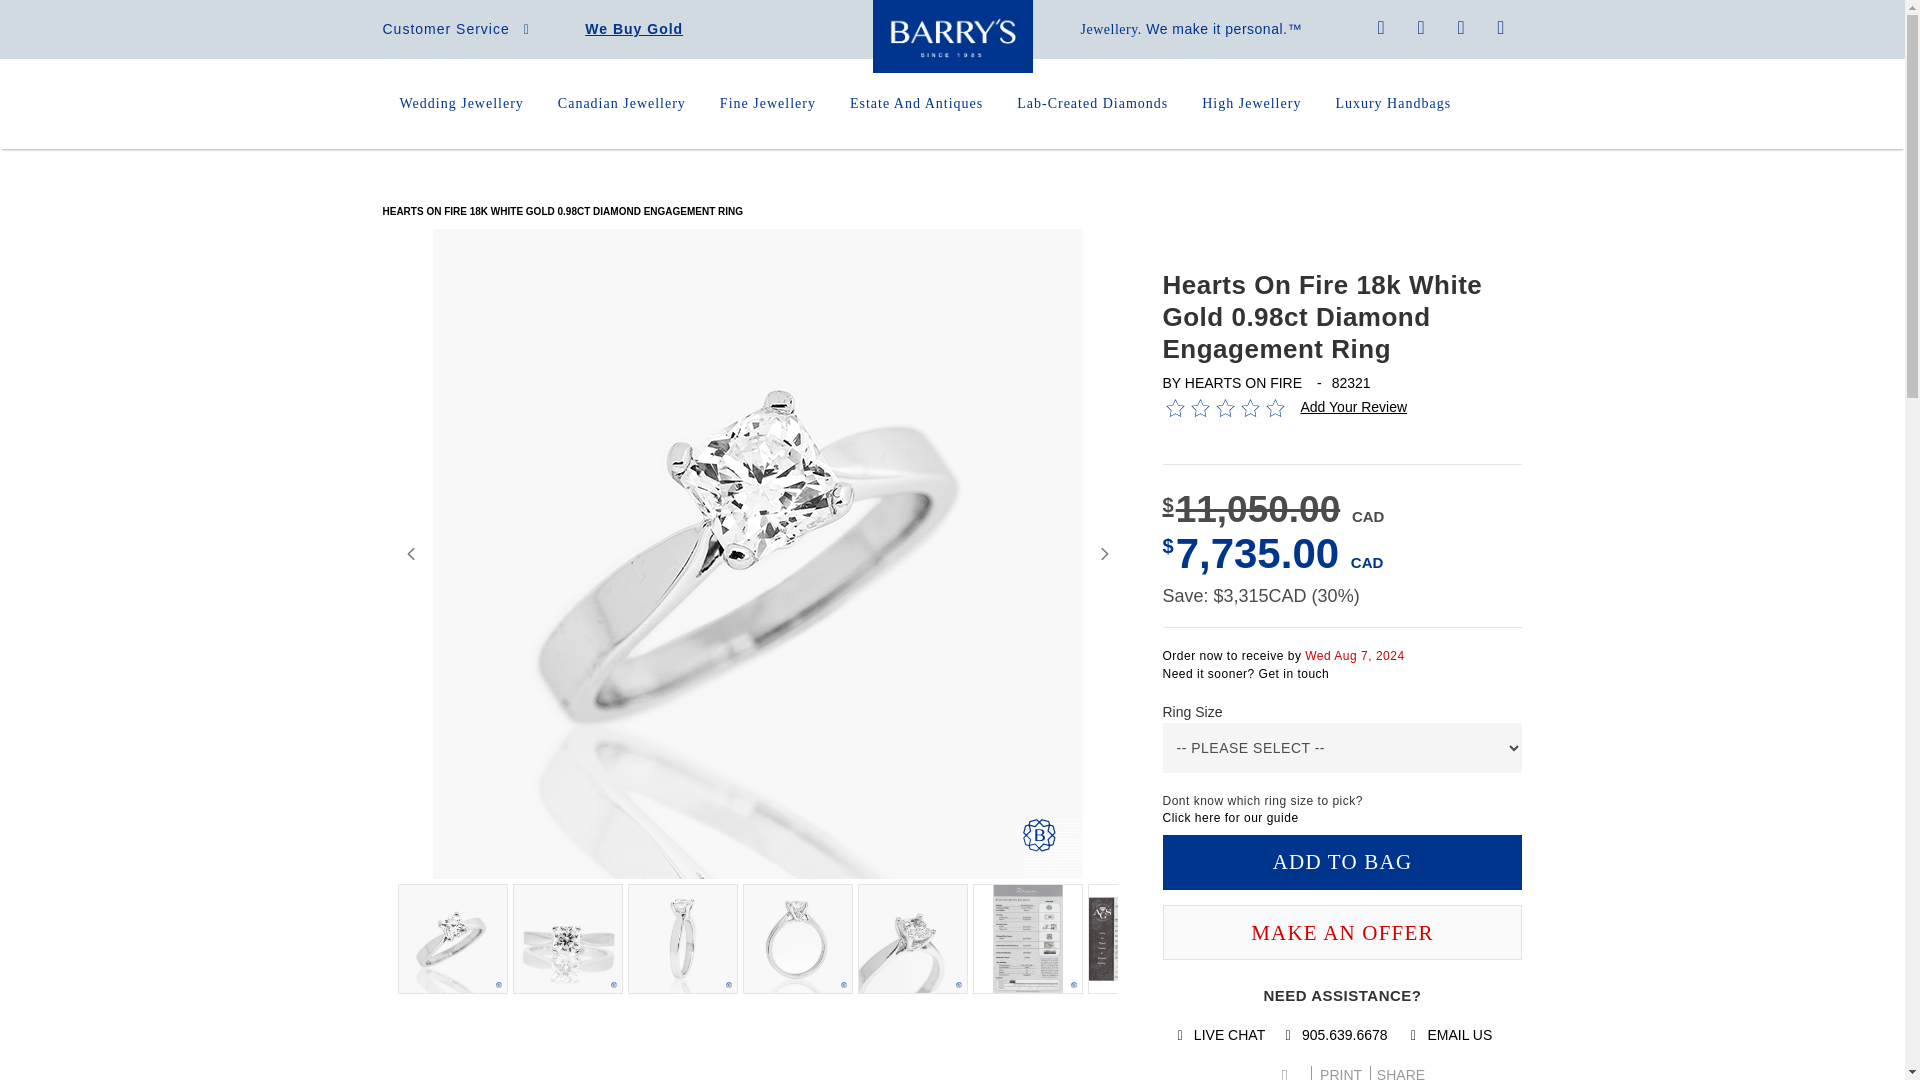 The height and width of the screenshot is (1080, 1920). Describe the element at coordinates (462, 104) in the screenshot. I see `Wedding Jewellery` at that location.